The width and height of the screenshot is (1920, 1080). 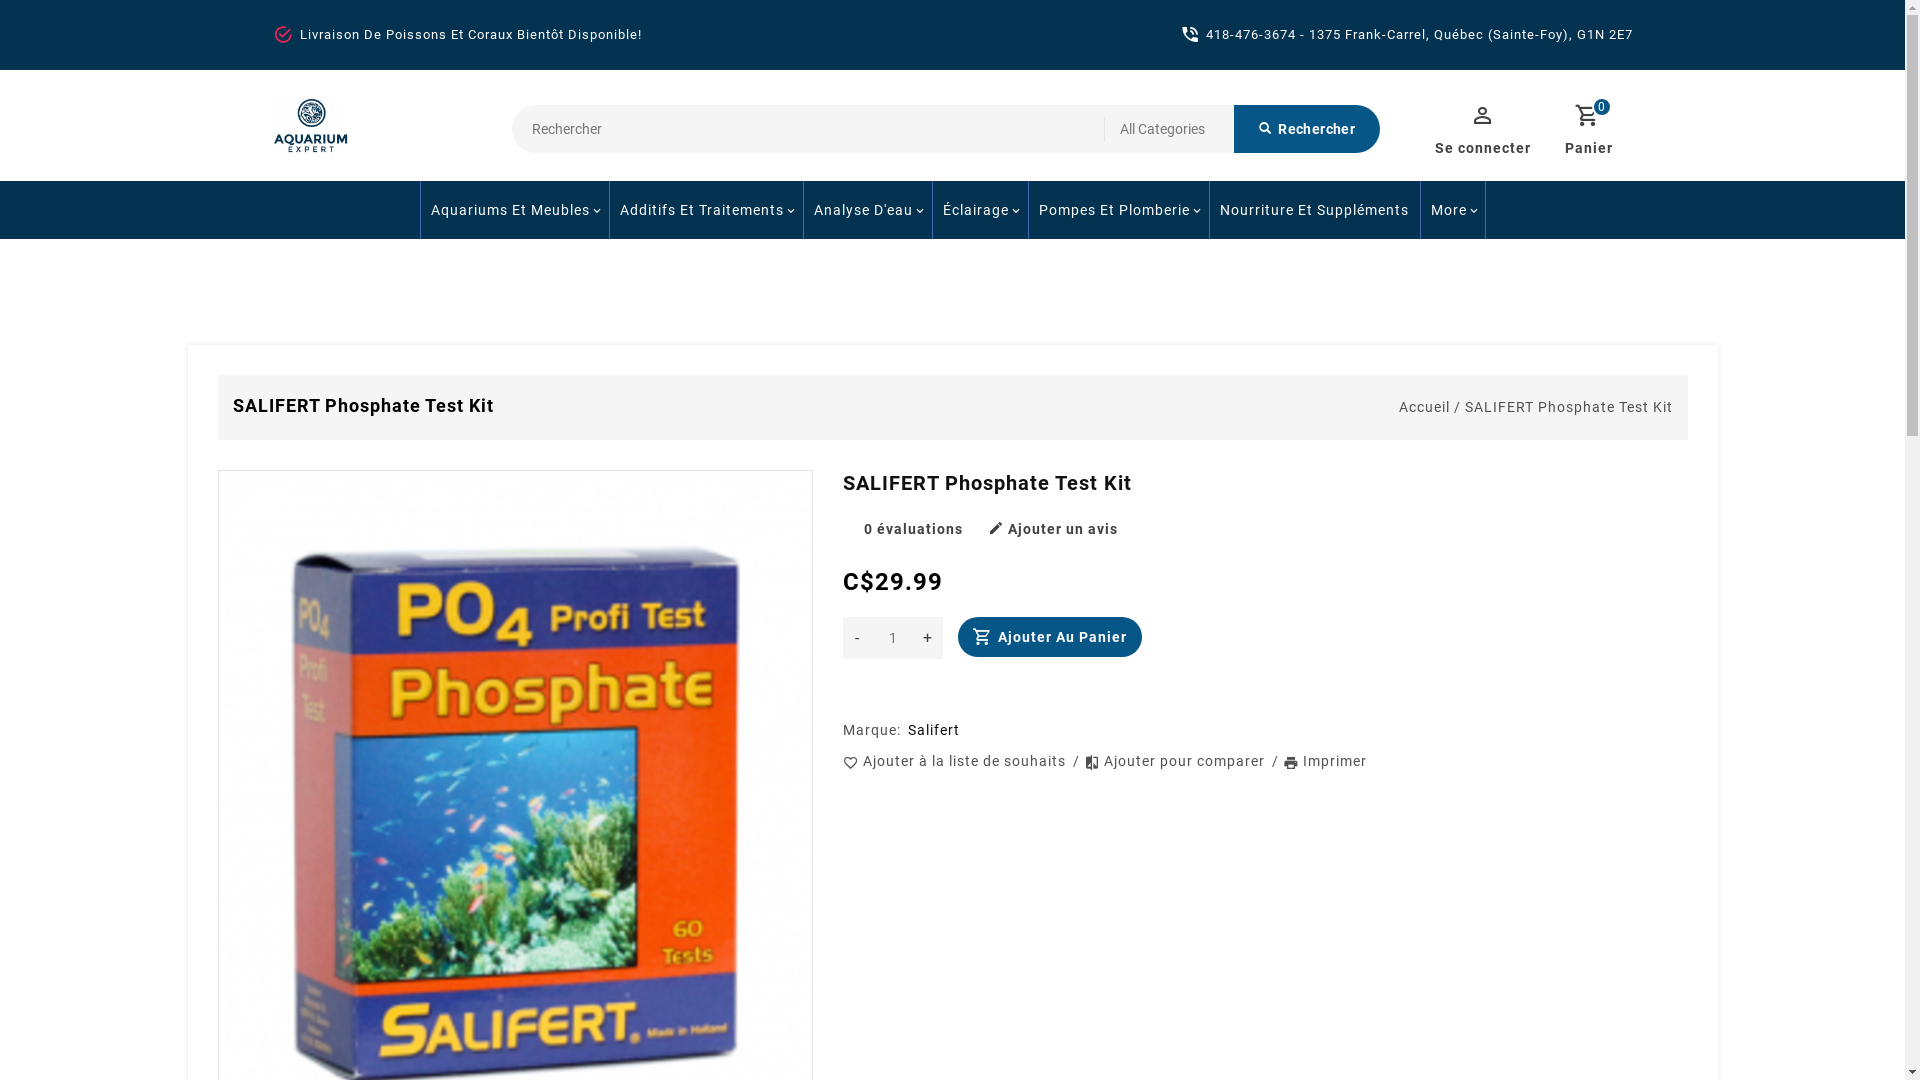 What do you see at coordinates (1326, 761) in the screenshot?
I see `Imprimer` at bounding box center [1326, 761].